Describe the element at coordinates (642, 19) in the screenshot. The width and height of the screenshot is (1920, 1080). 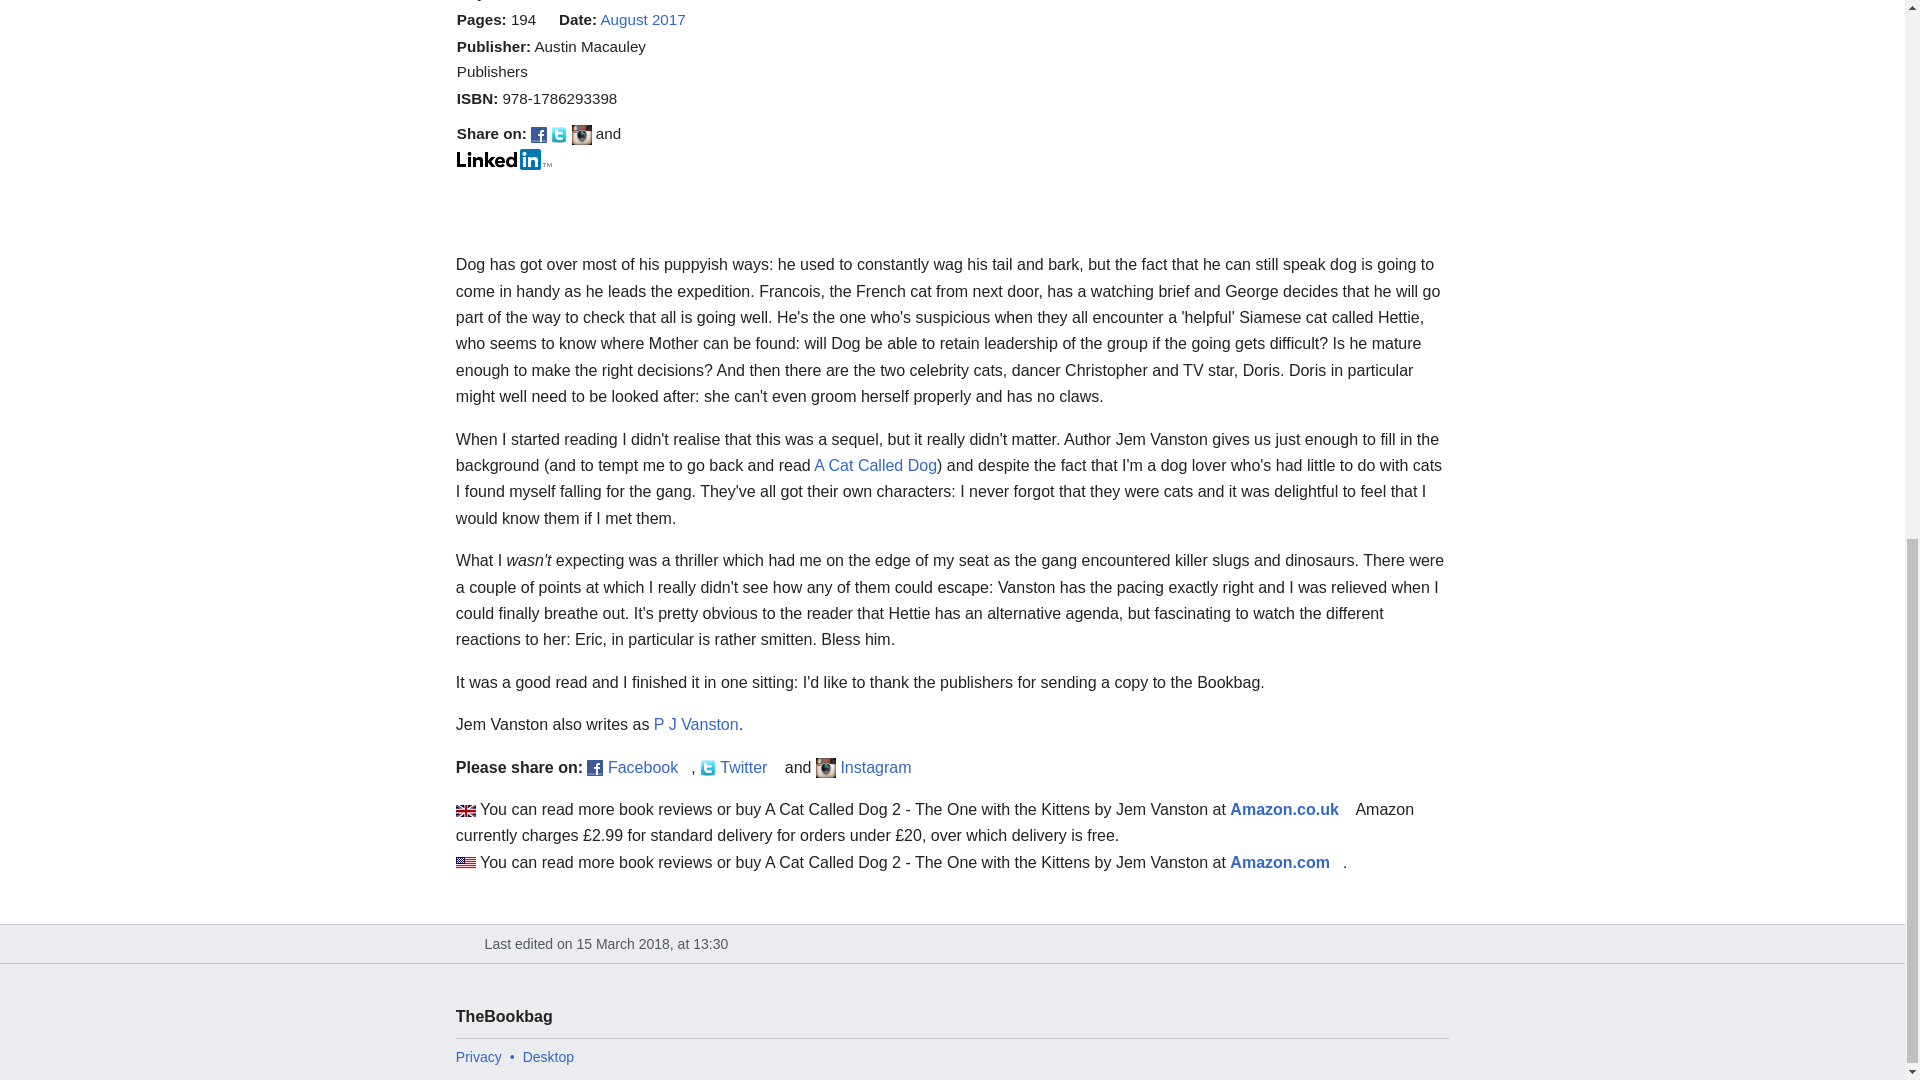
I see `Category:August 2017` at that location.